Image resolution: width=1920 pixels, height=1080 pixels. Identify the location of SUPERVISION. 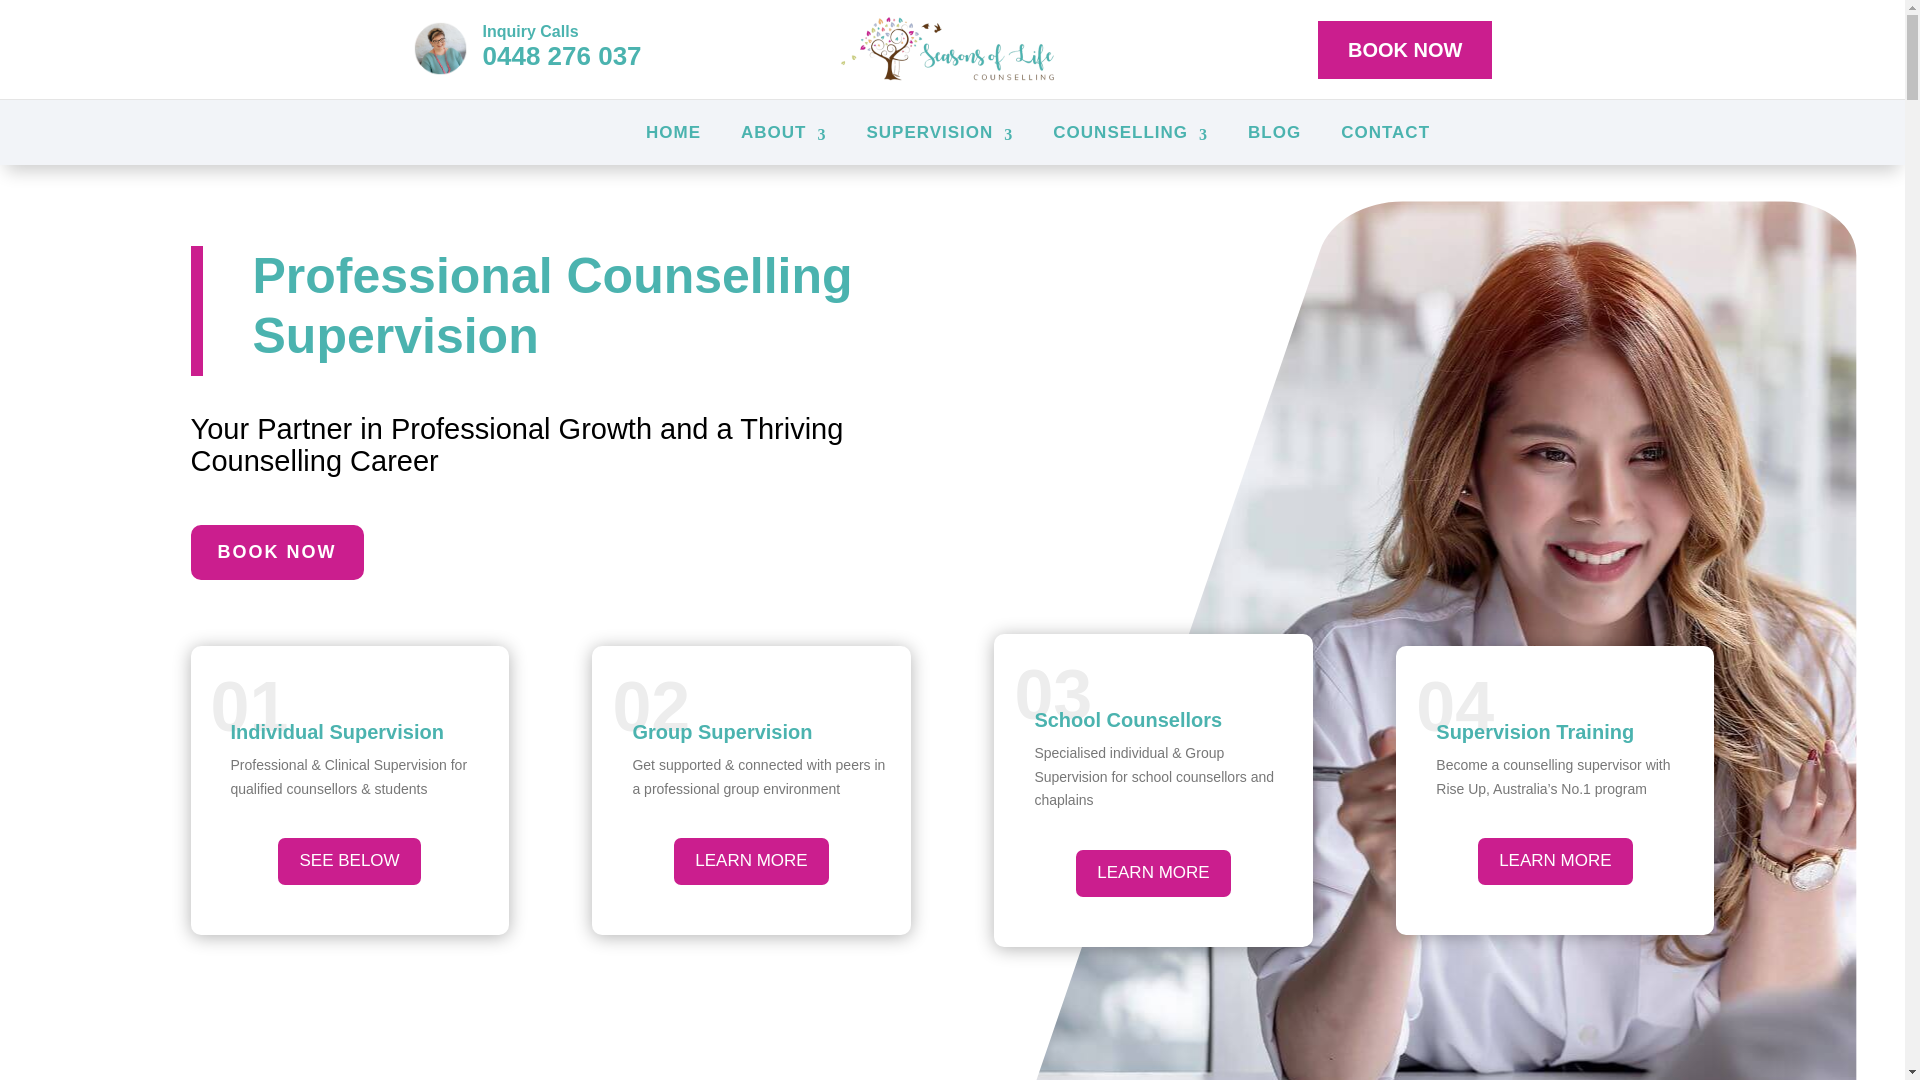
(939, 132).